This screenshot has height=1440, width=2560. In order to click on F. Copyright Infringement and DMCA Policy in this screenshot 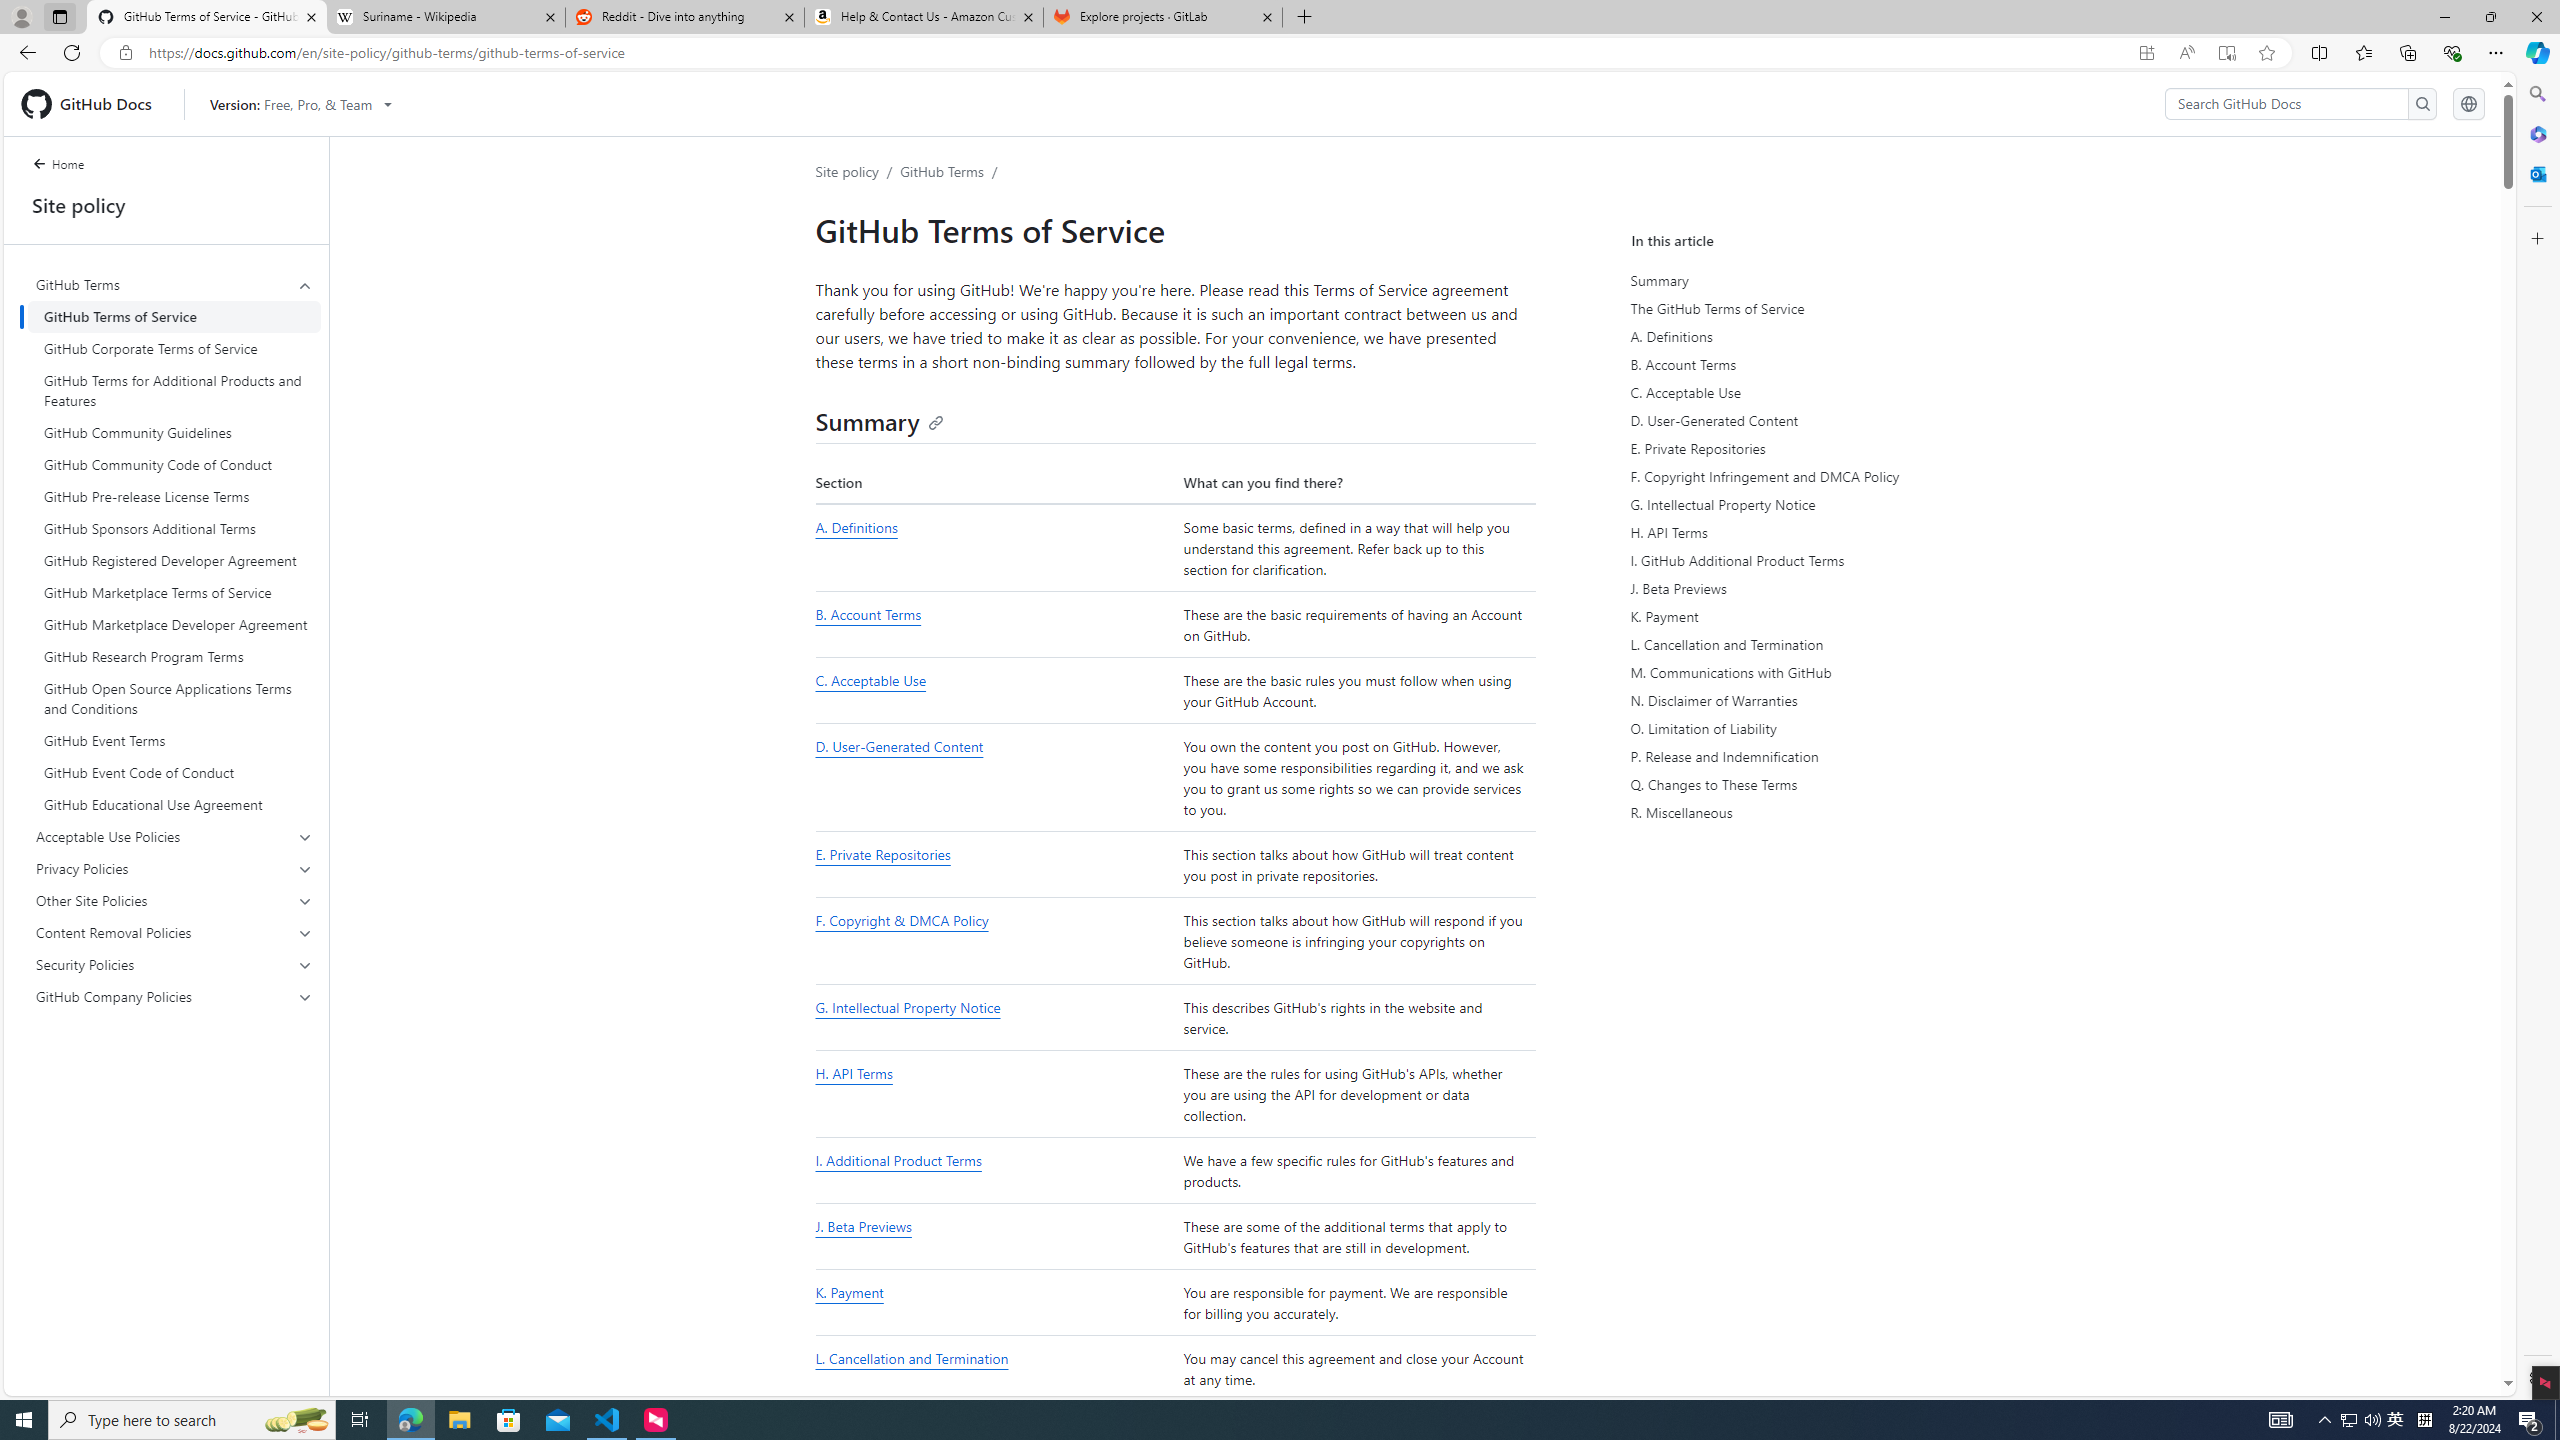, I will do `click(1818, 477)`.